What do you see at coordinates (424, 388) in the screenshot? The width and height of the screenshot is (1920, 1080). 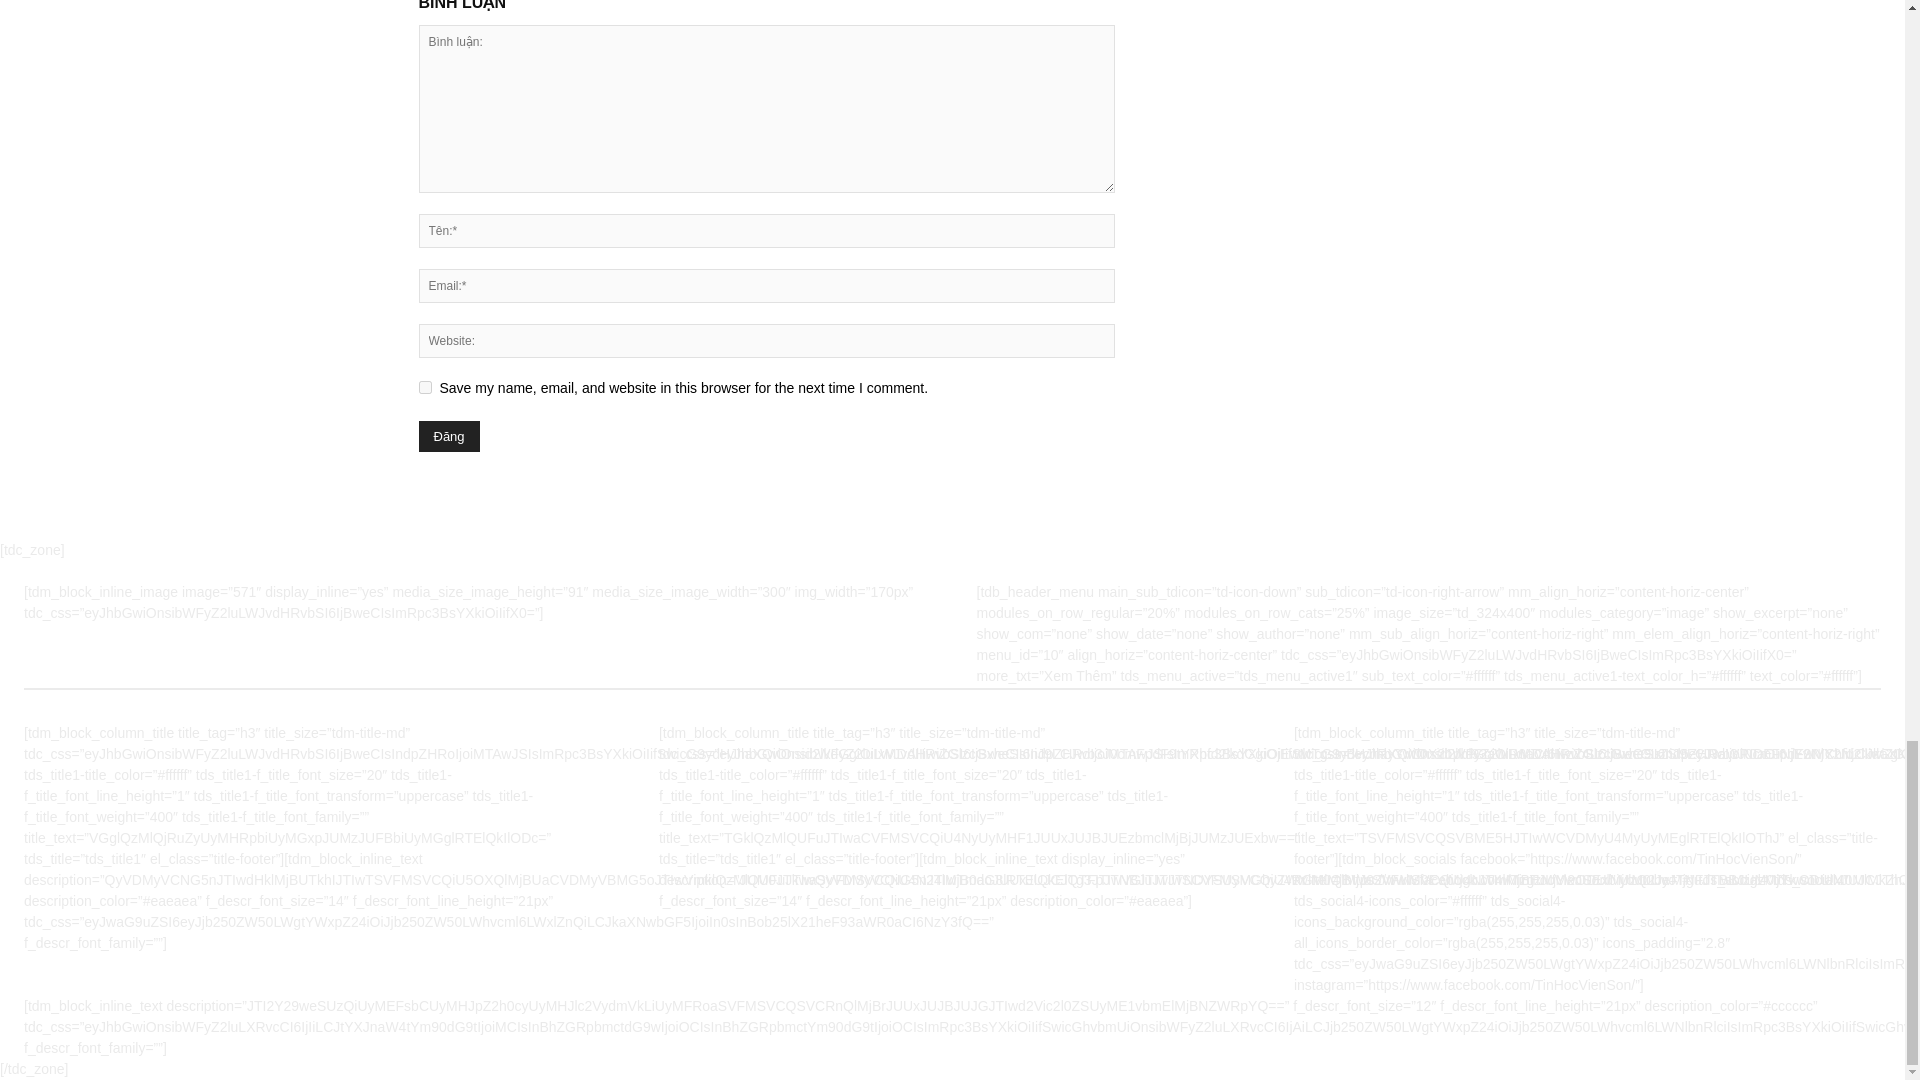 I see `yes` at bounding box center [424, 388].